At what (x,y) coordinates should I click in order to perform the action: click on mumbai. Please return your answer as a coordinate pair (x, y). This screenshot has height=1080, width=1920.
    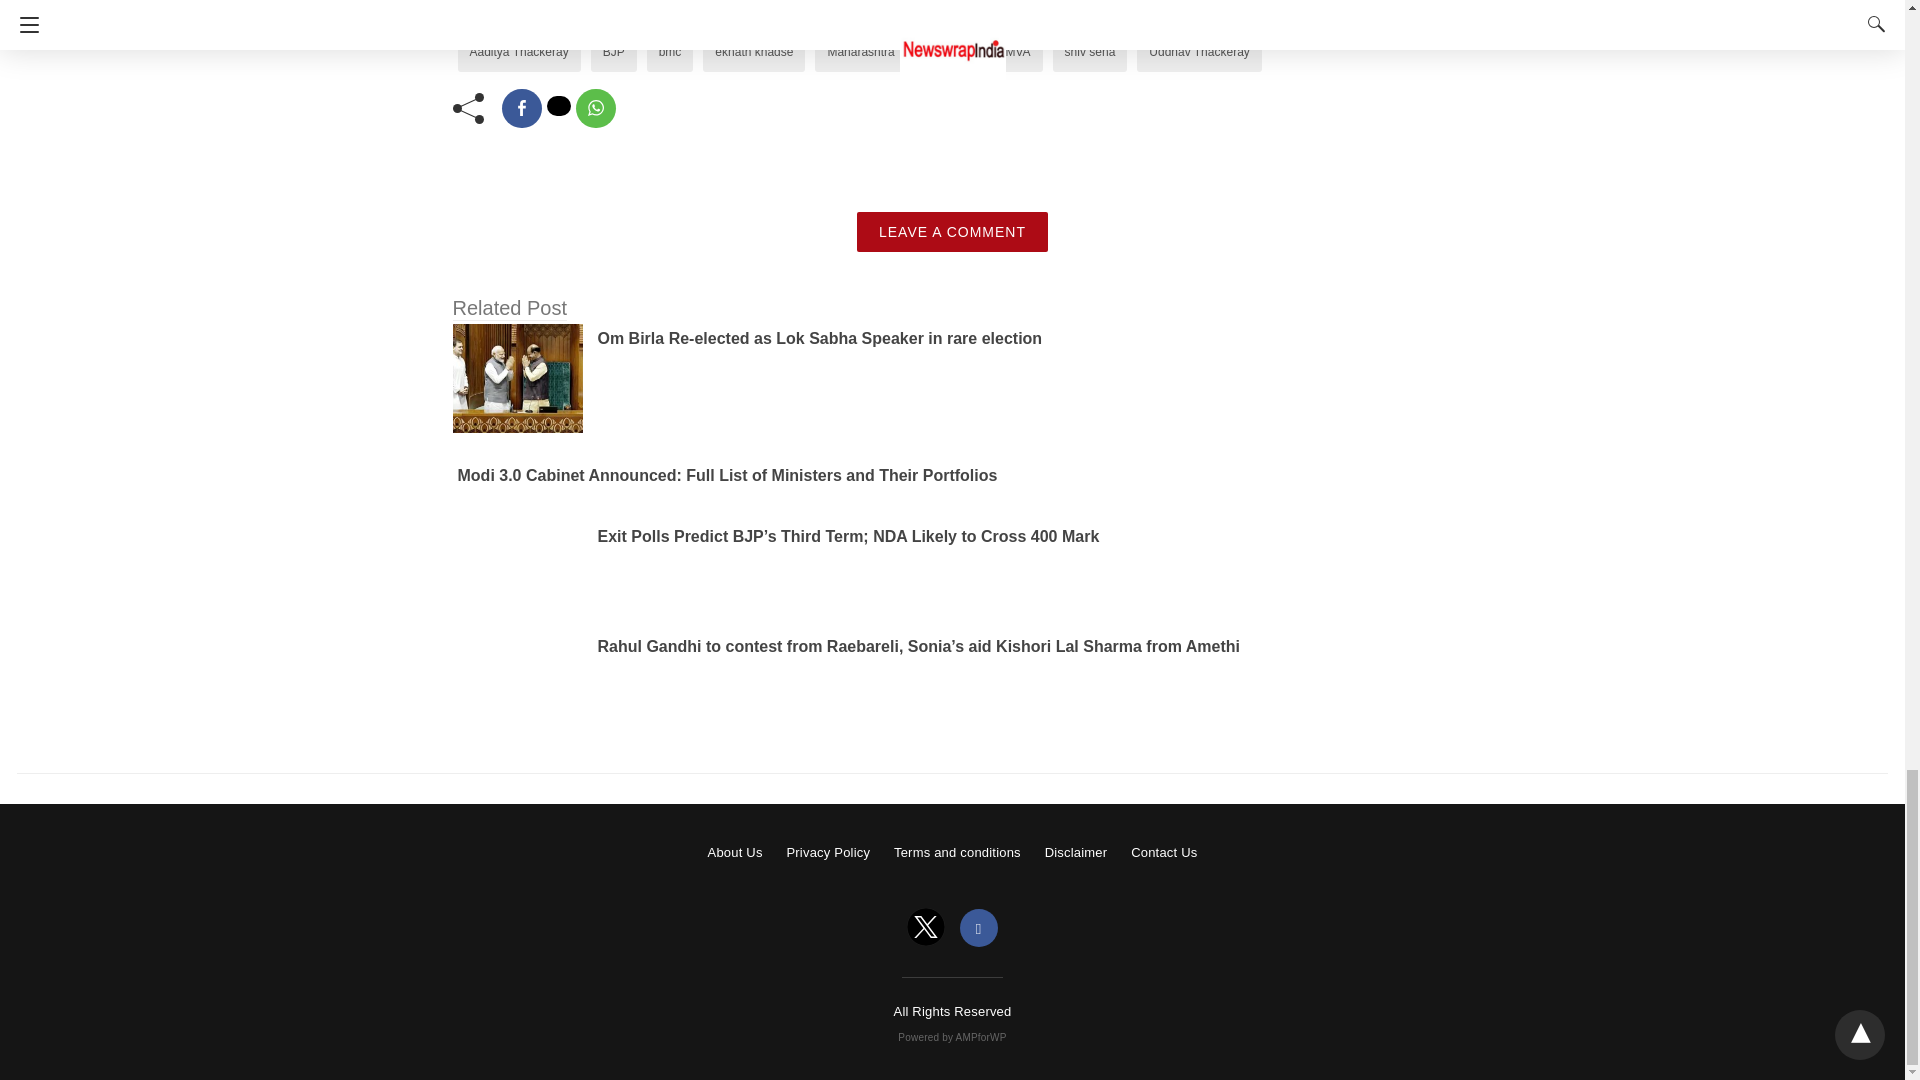
    Looking at the image, I should click on (950, 52).